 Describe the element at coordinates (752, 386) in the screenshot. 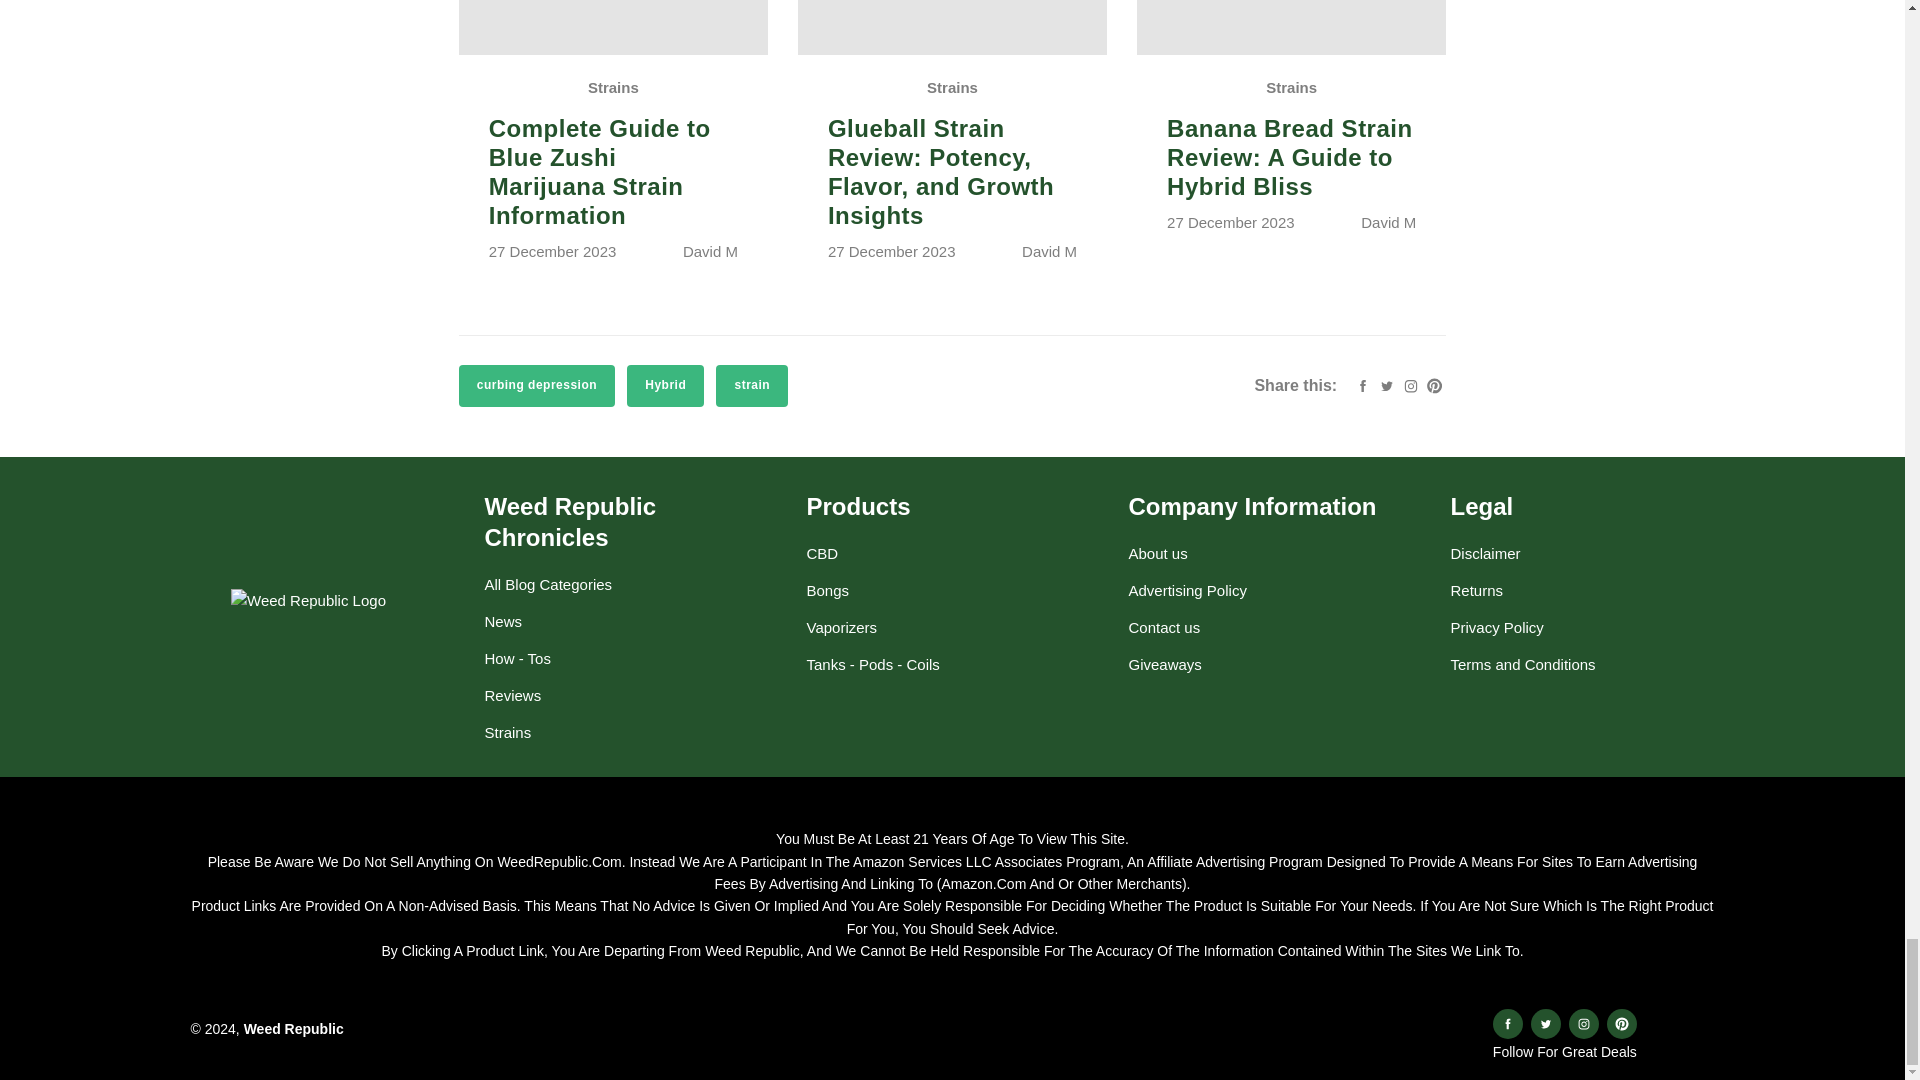

I see `Narrow search to articles also having tag strain` at that location.